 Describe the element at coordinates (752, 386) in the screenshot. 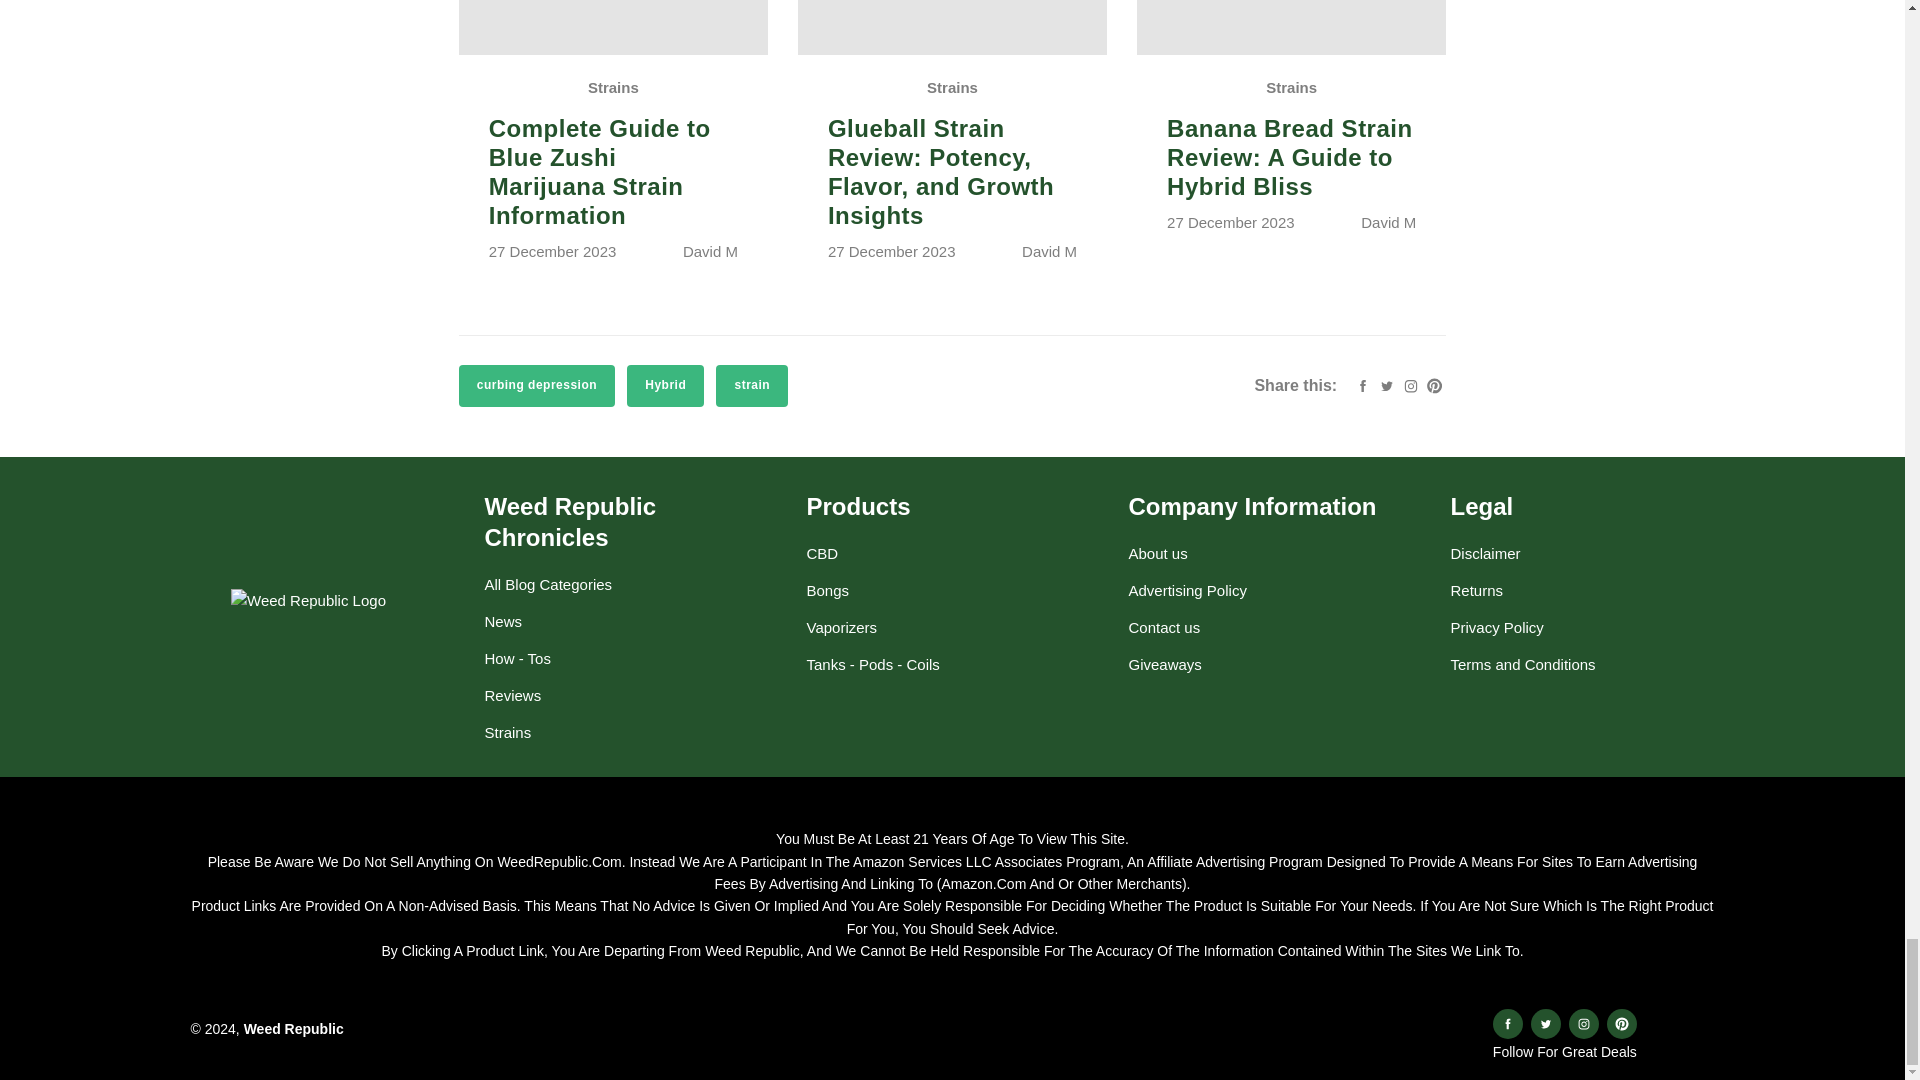

I see `Narrow search to articles also having tag strain` at that location.